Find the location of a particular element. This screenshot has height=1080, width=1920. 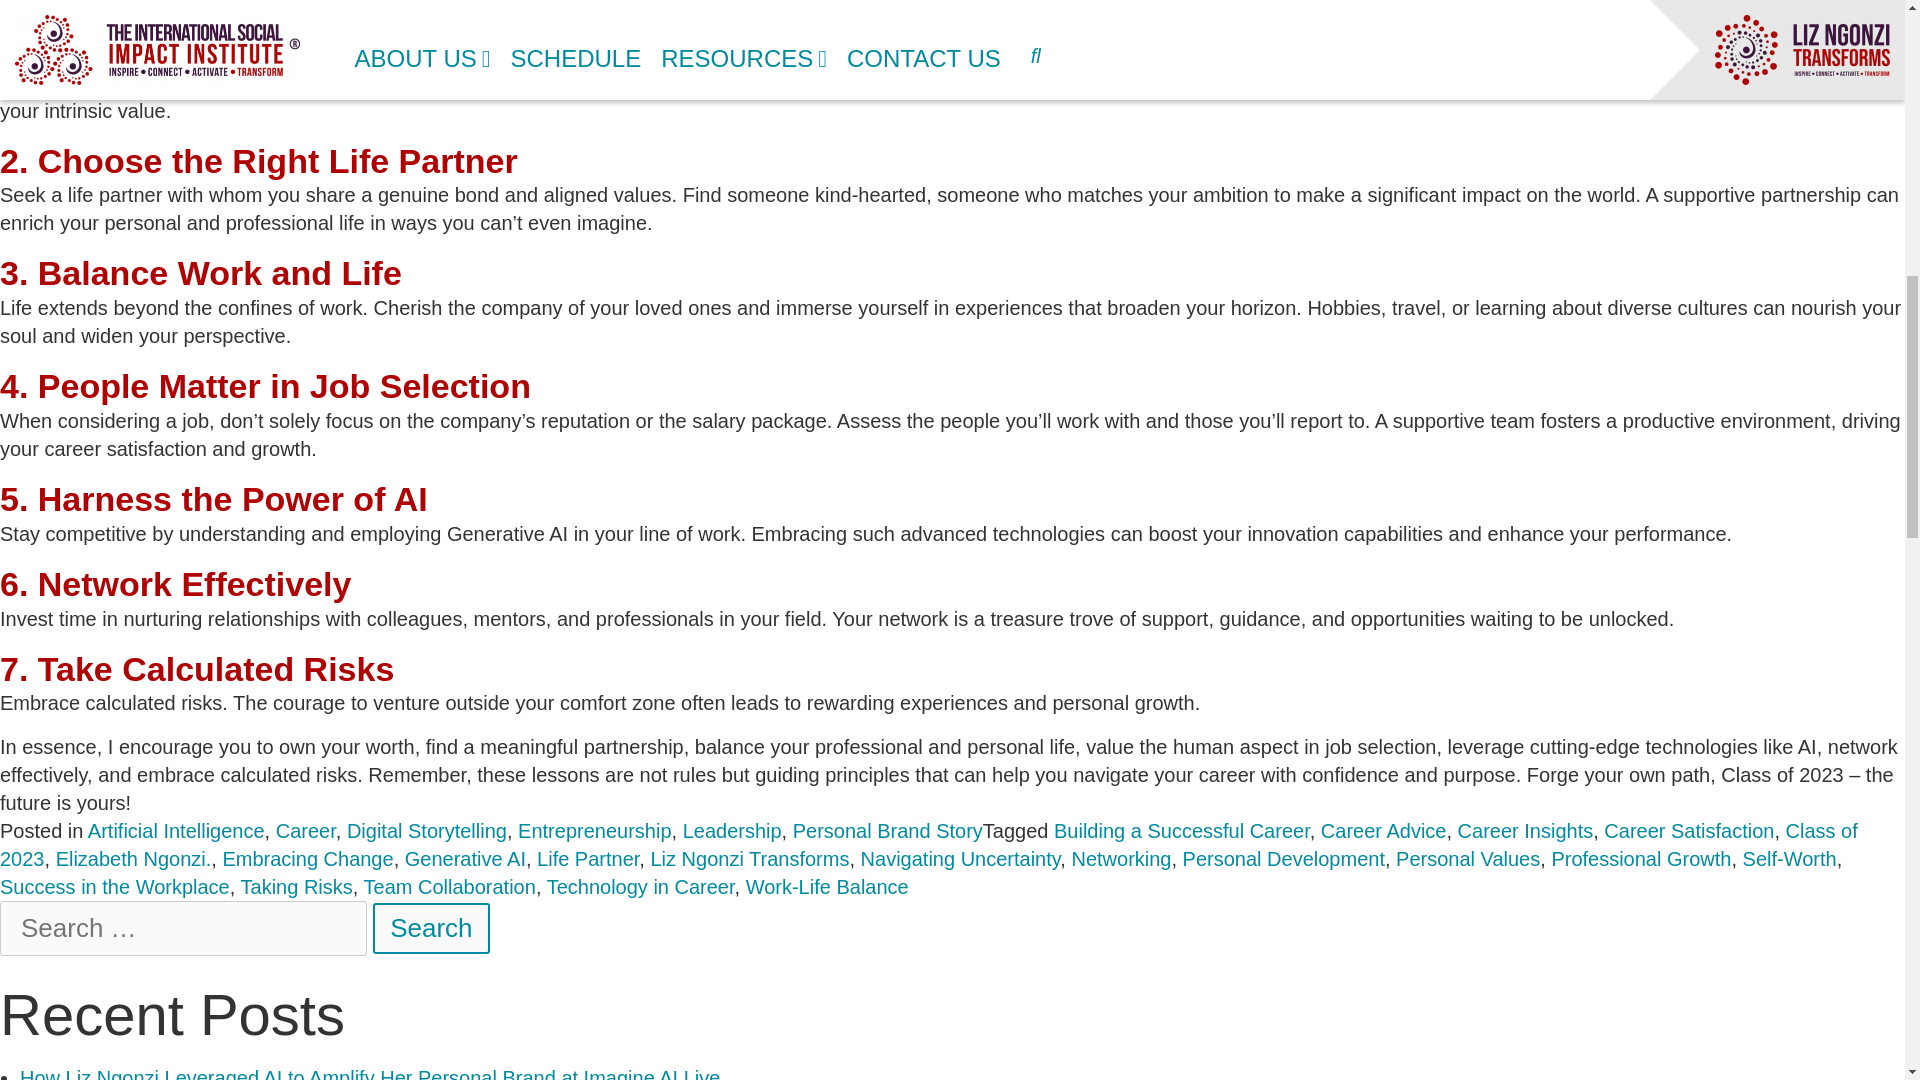

Digital Storytelling is located at coordinates (426, 831).